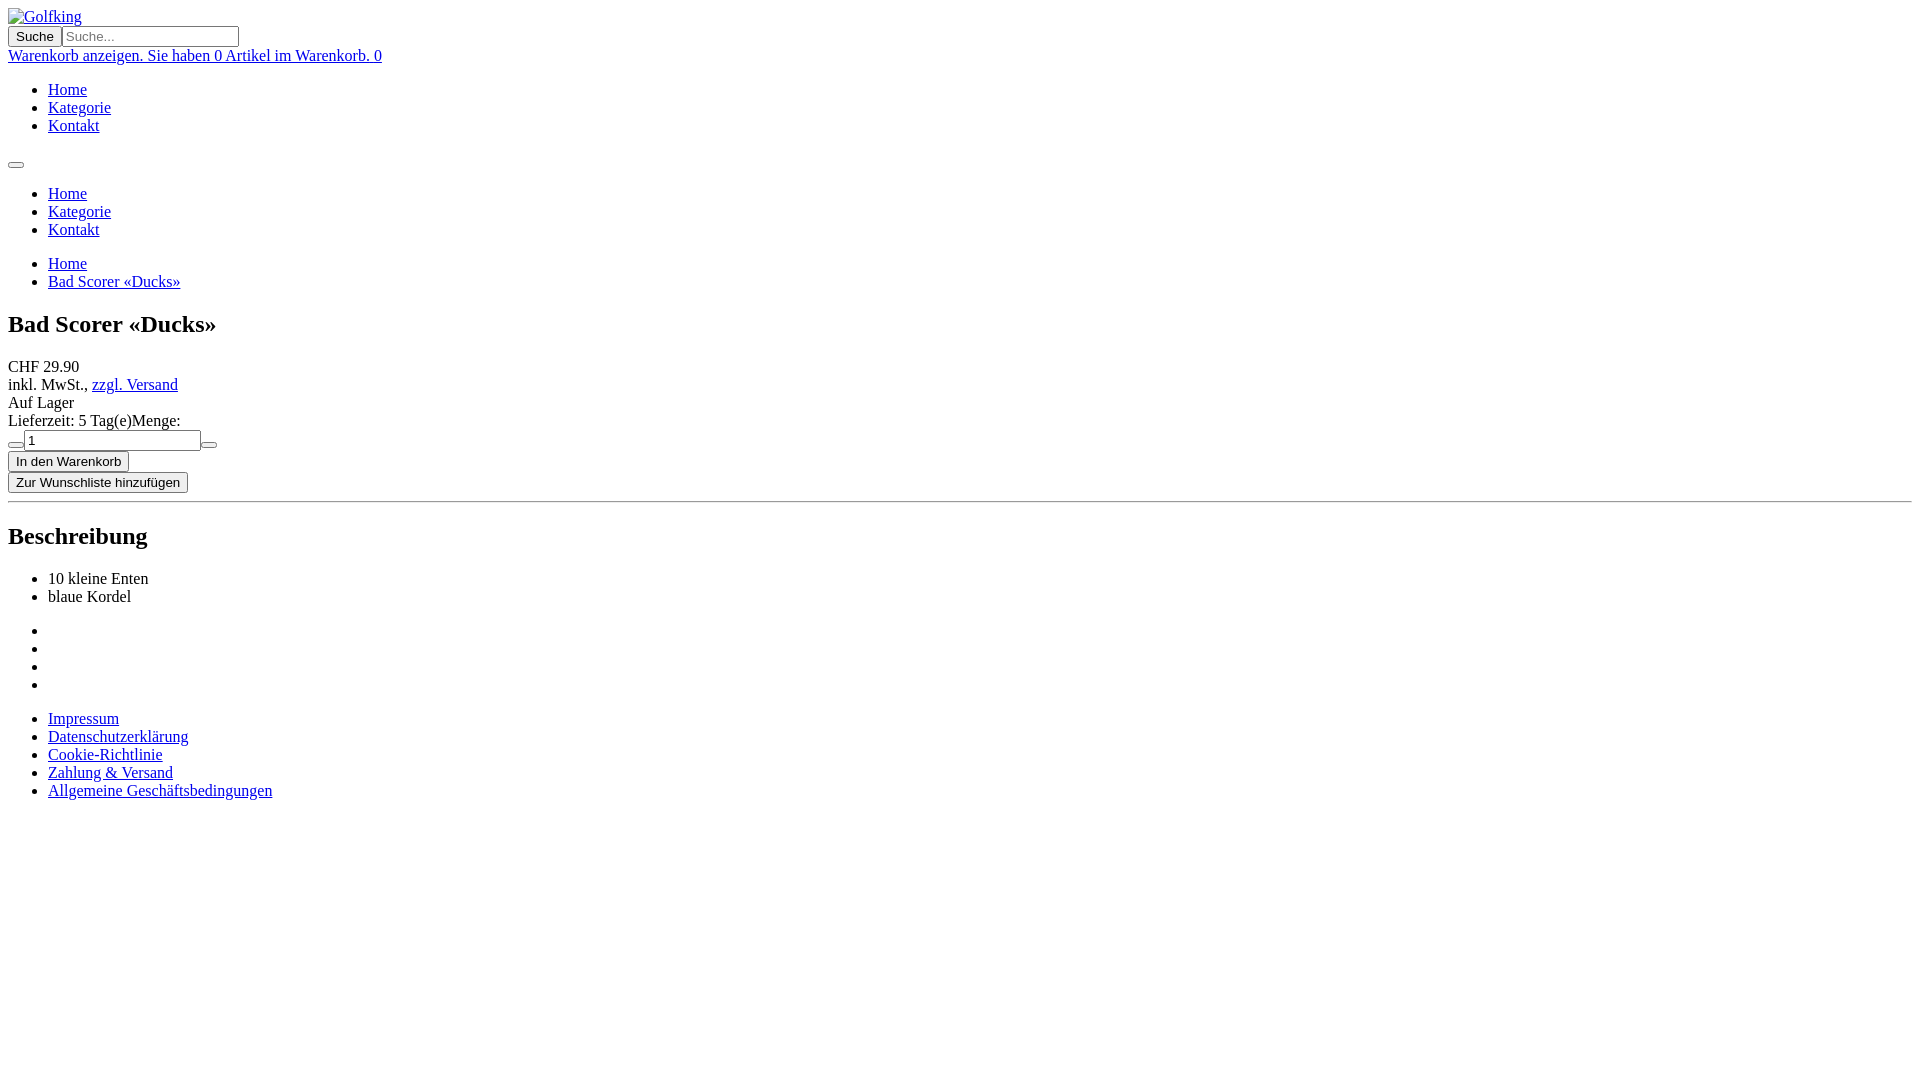 The width and height of the screenshot is (1920, 1080). What do you see at coordinates (68, 264) in the screenshot?
I see `Home` at bounding box center [68, 264].